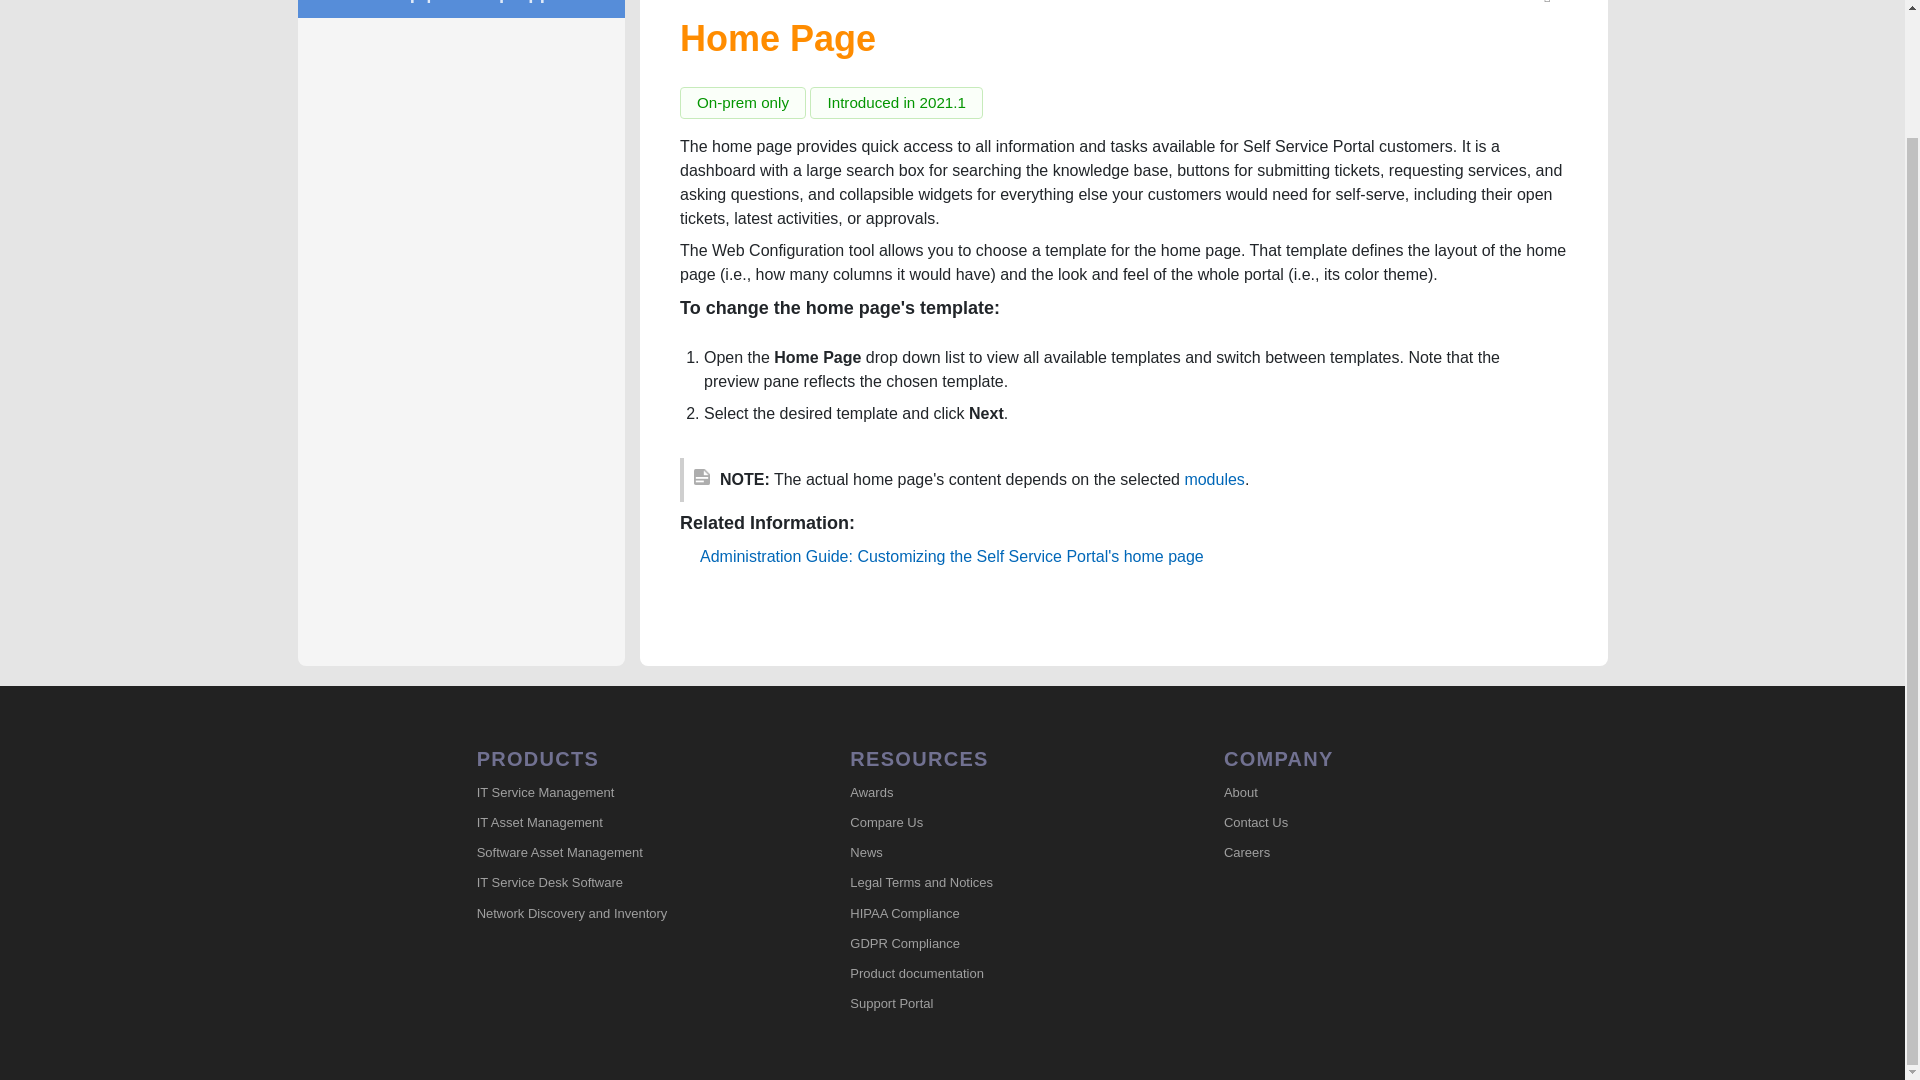 The height and width of the screenshot is (1080, 1920). I want to click on Print, so click(1548, 6).